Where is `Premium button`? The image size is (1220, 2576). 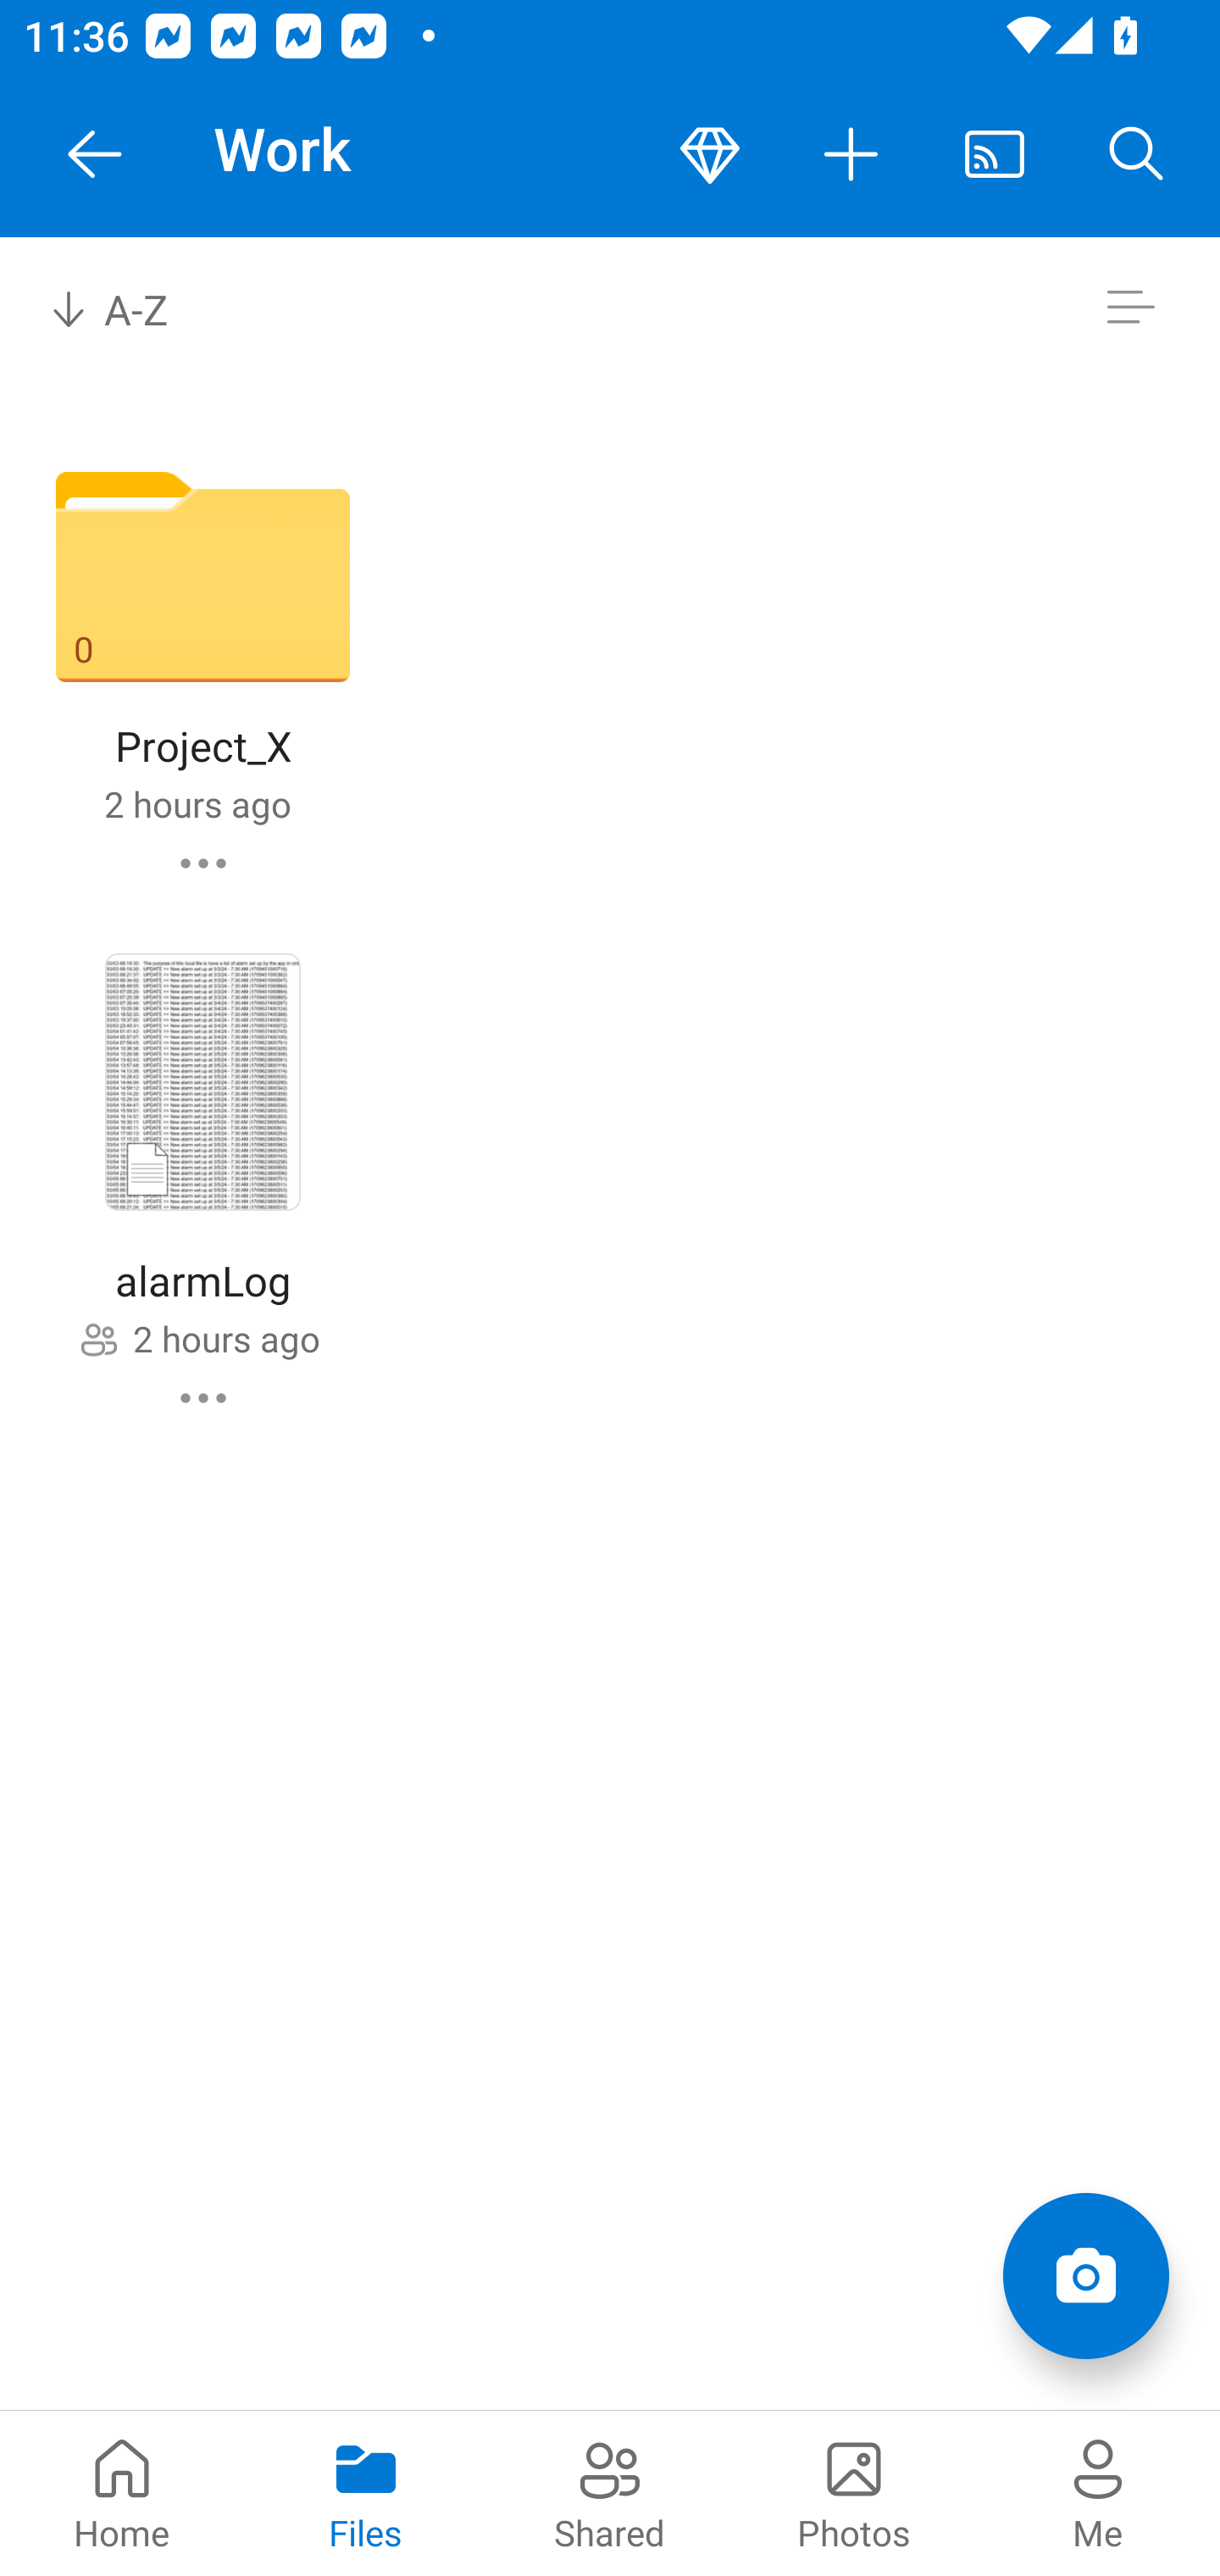
Premium button is located at coordinates (710, 154).